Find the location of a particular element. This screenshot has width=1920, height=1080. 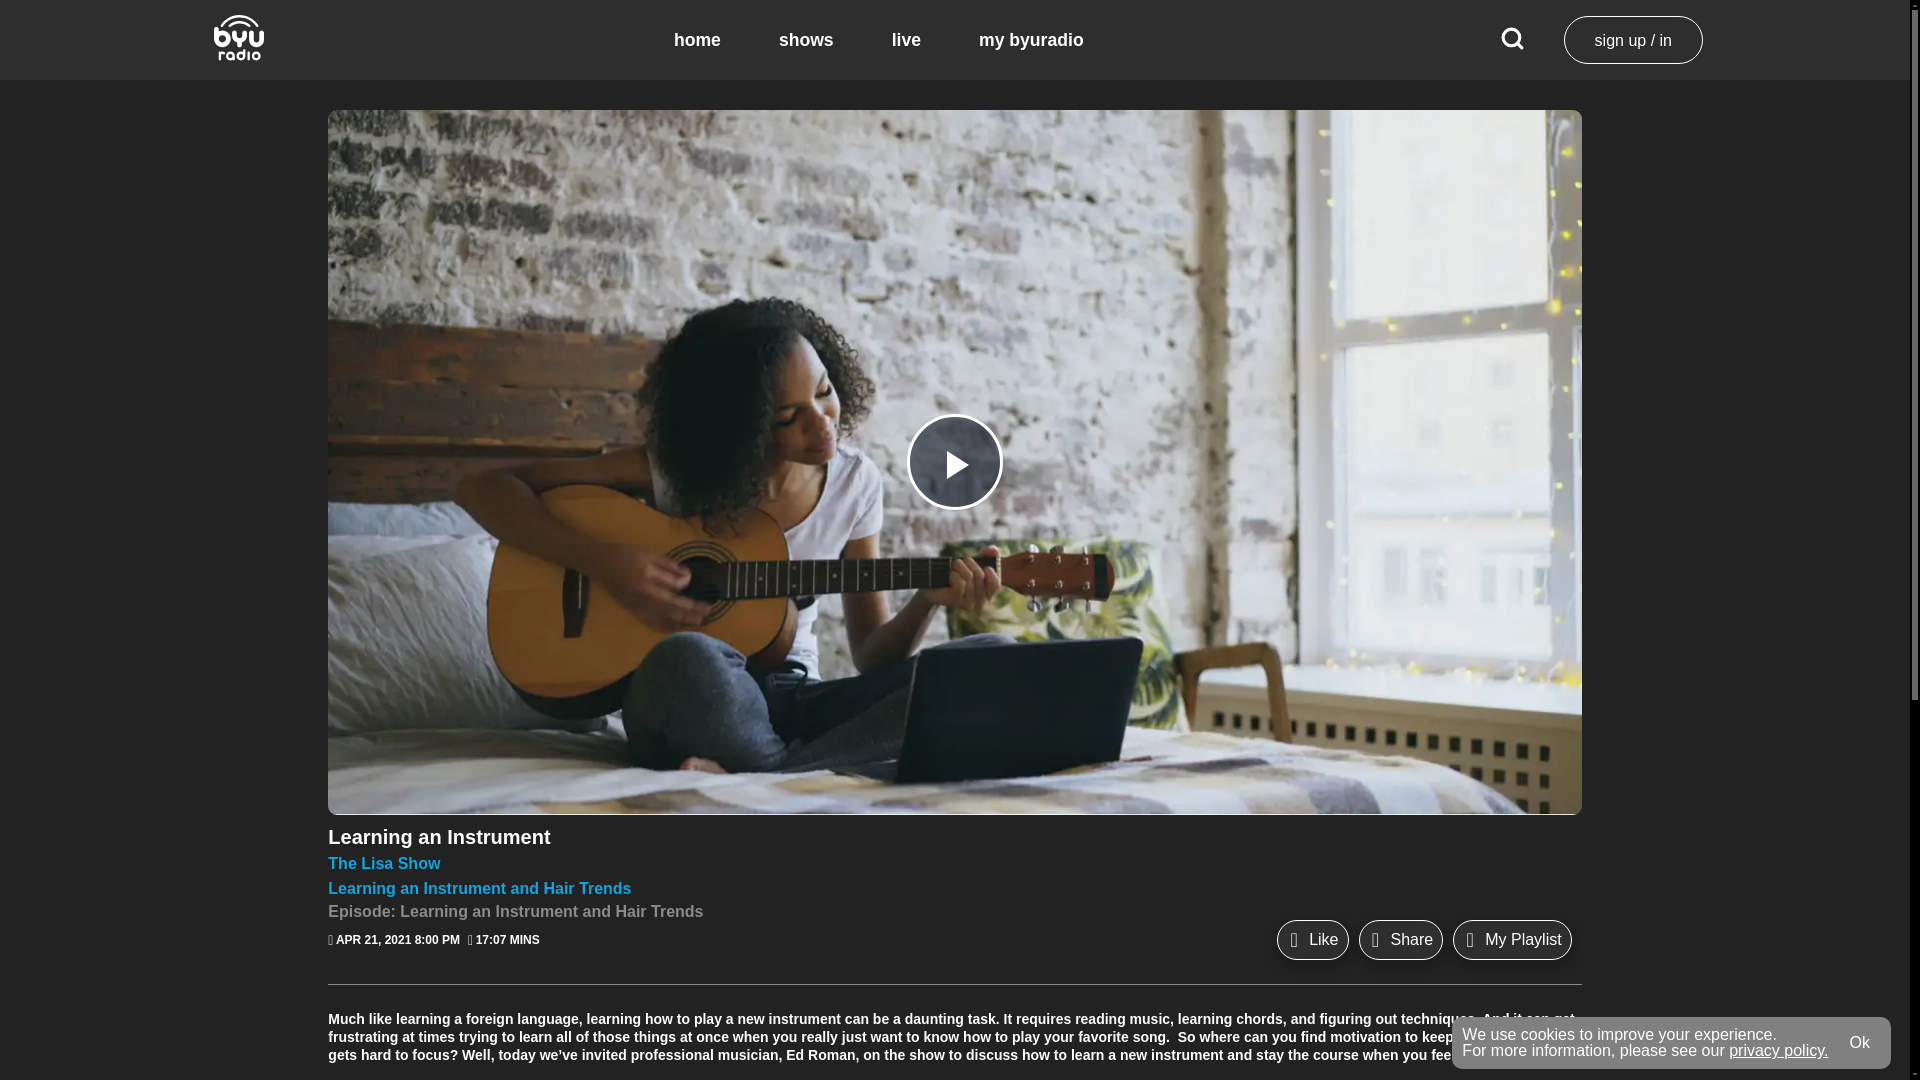

Like is located at coordinates (1312, 940).